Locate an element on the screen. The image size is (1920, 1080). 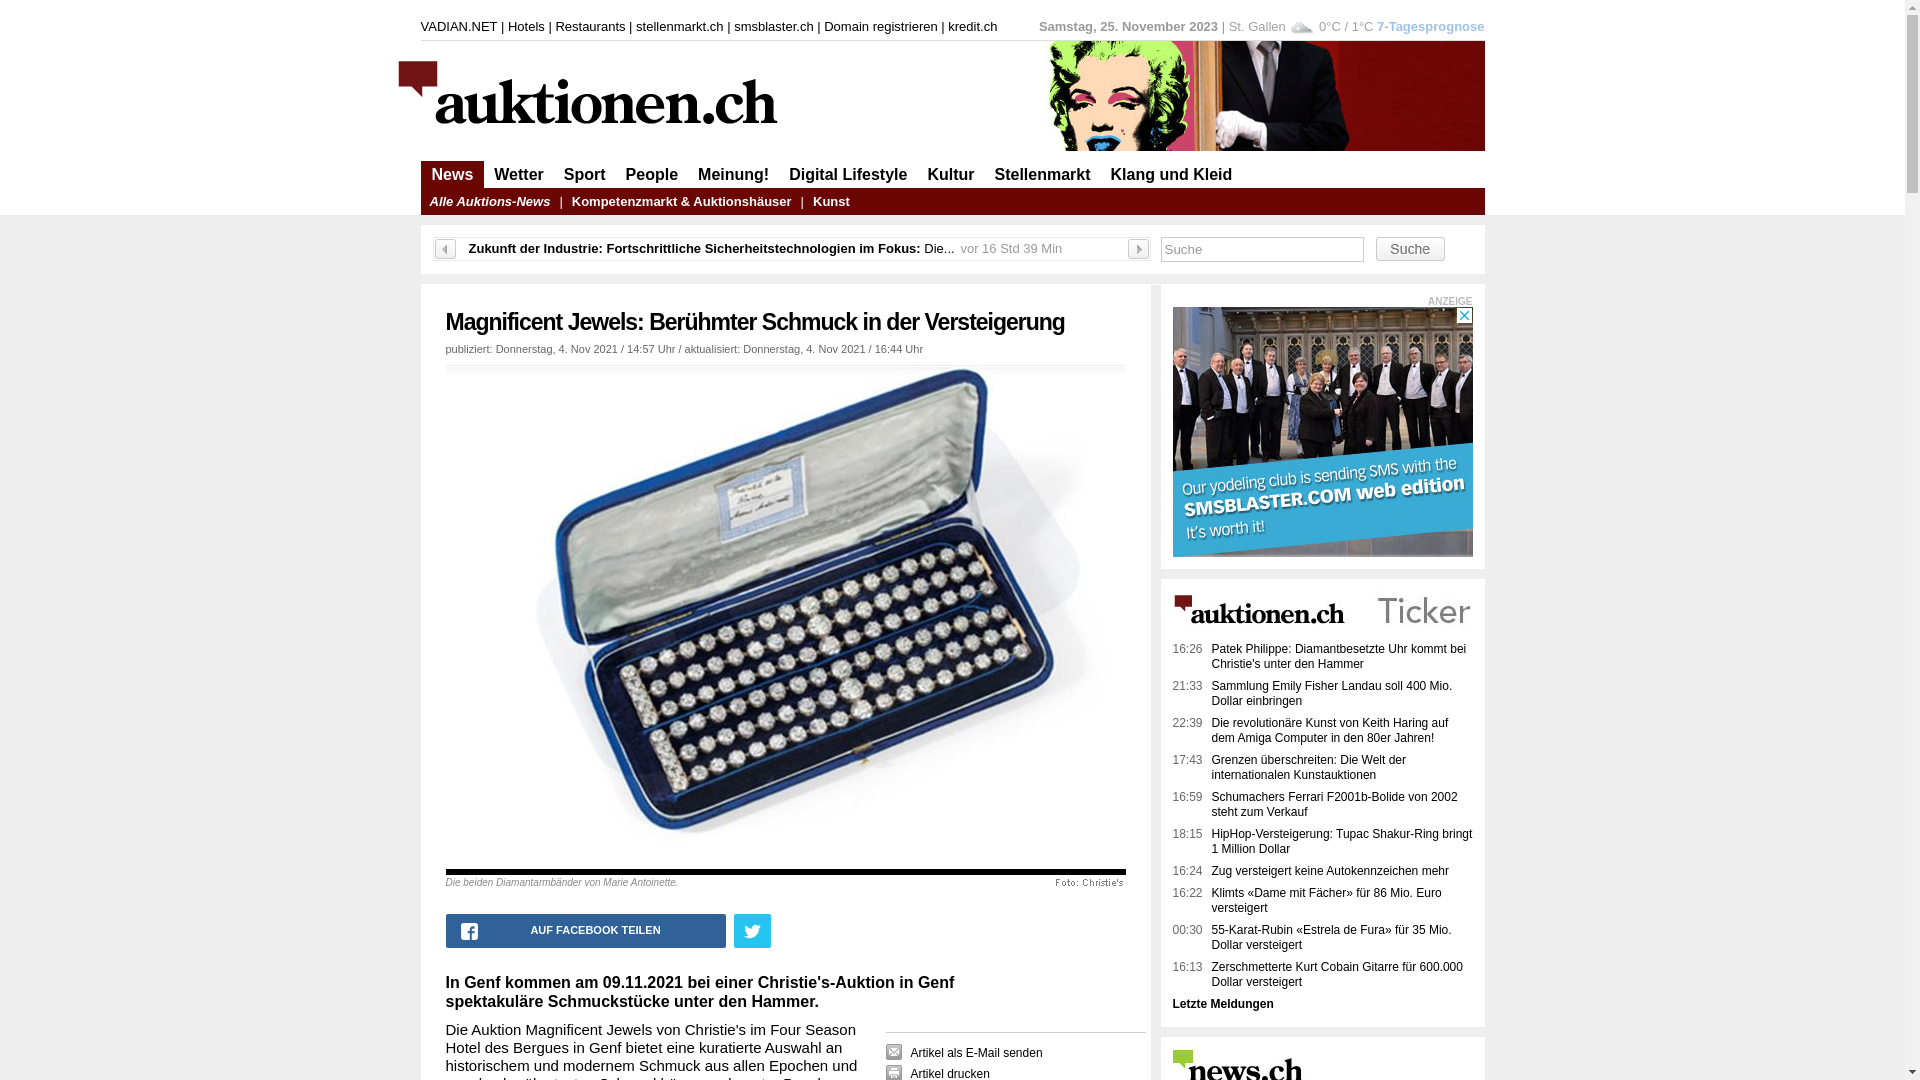
ANZEIGE is located at coordinates (1450, 302).